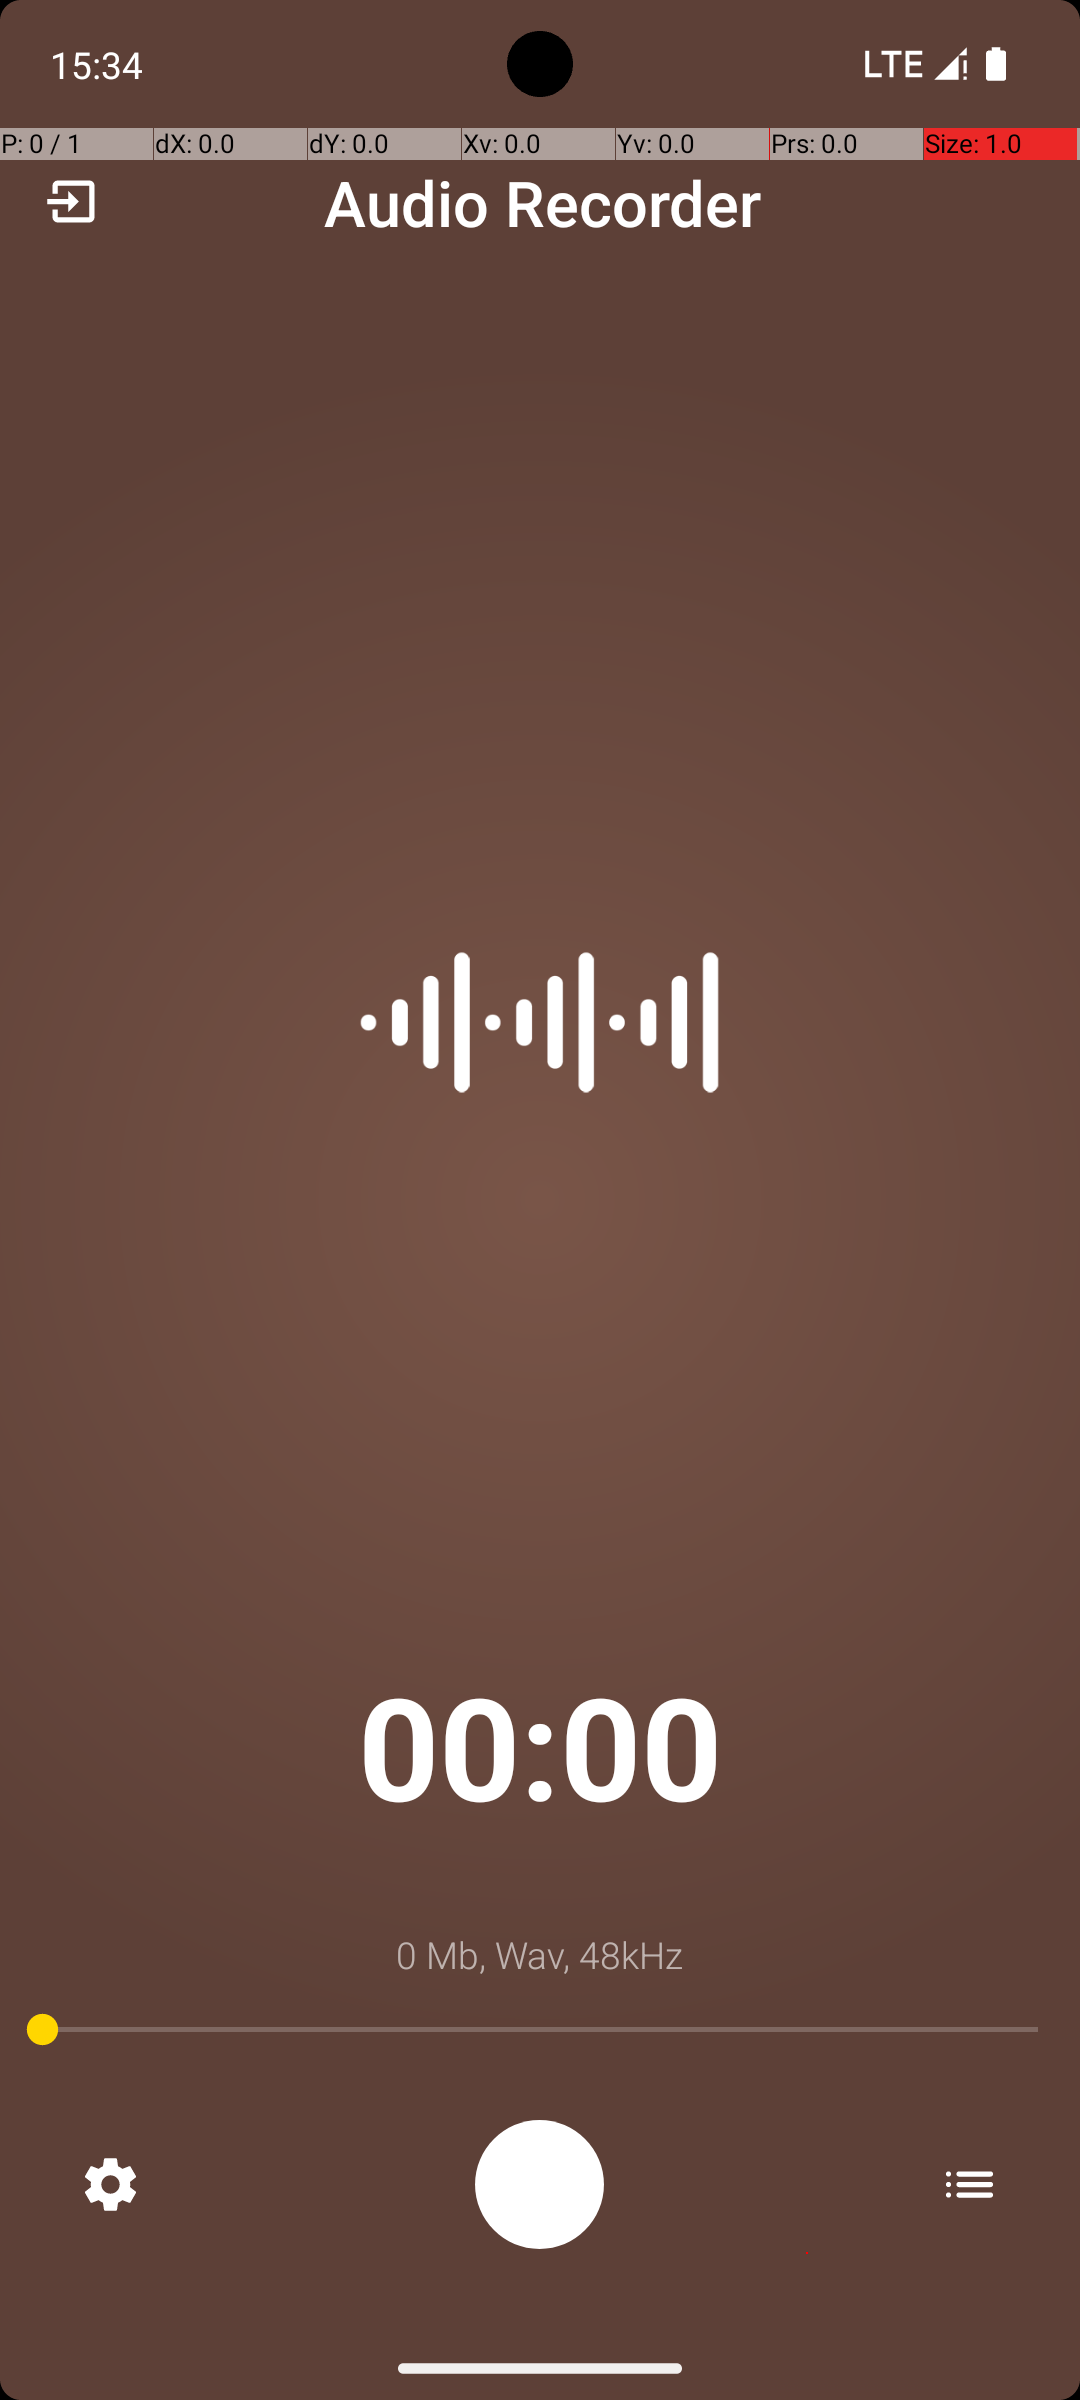  Describe the element at coordinates (110, 2184) in the screenshot. I see `Settings` at that location.